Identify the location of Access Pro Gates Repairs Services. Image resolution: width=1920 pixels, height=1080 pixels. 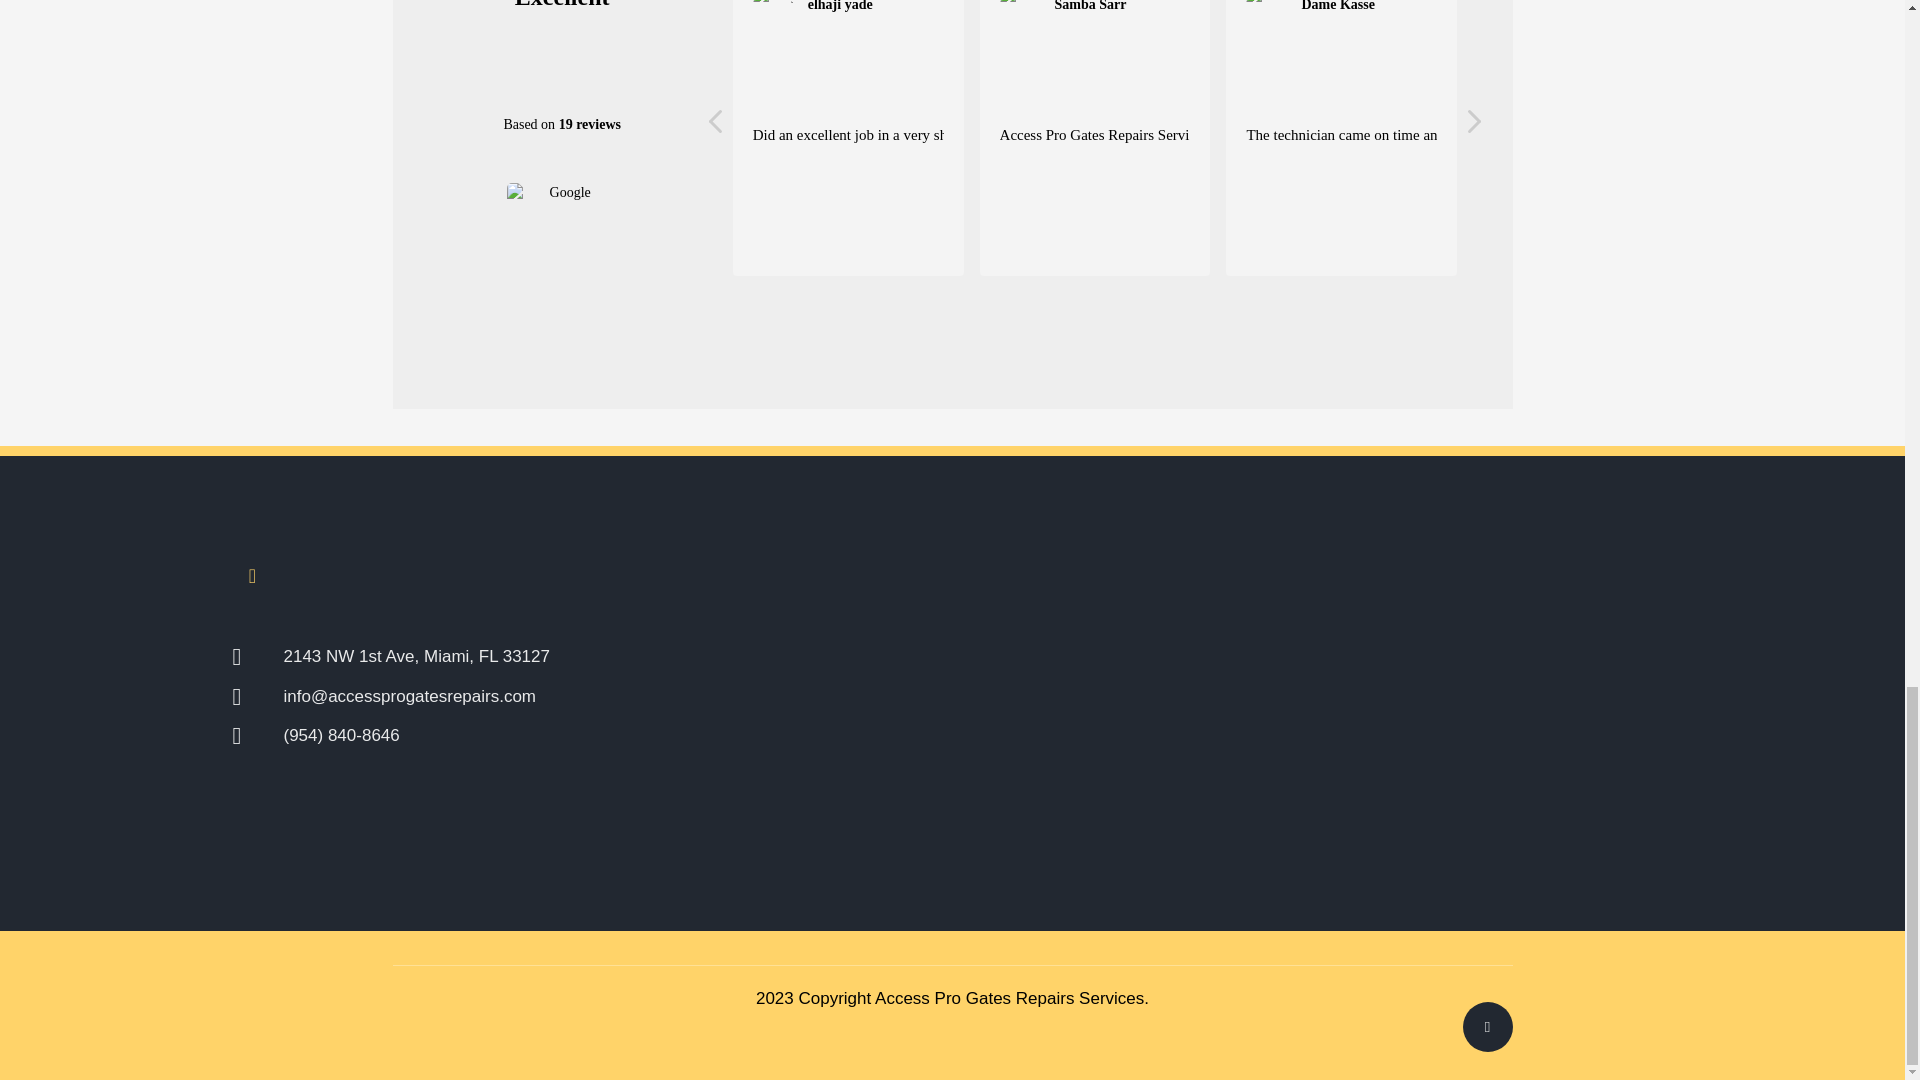
(1010, 998).